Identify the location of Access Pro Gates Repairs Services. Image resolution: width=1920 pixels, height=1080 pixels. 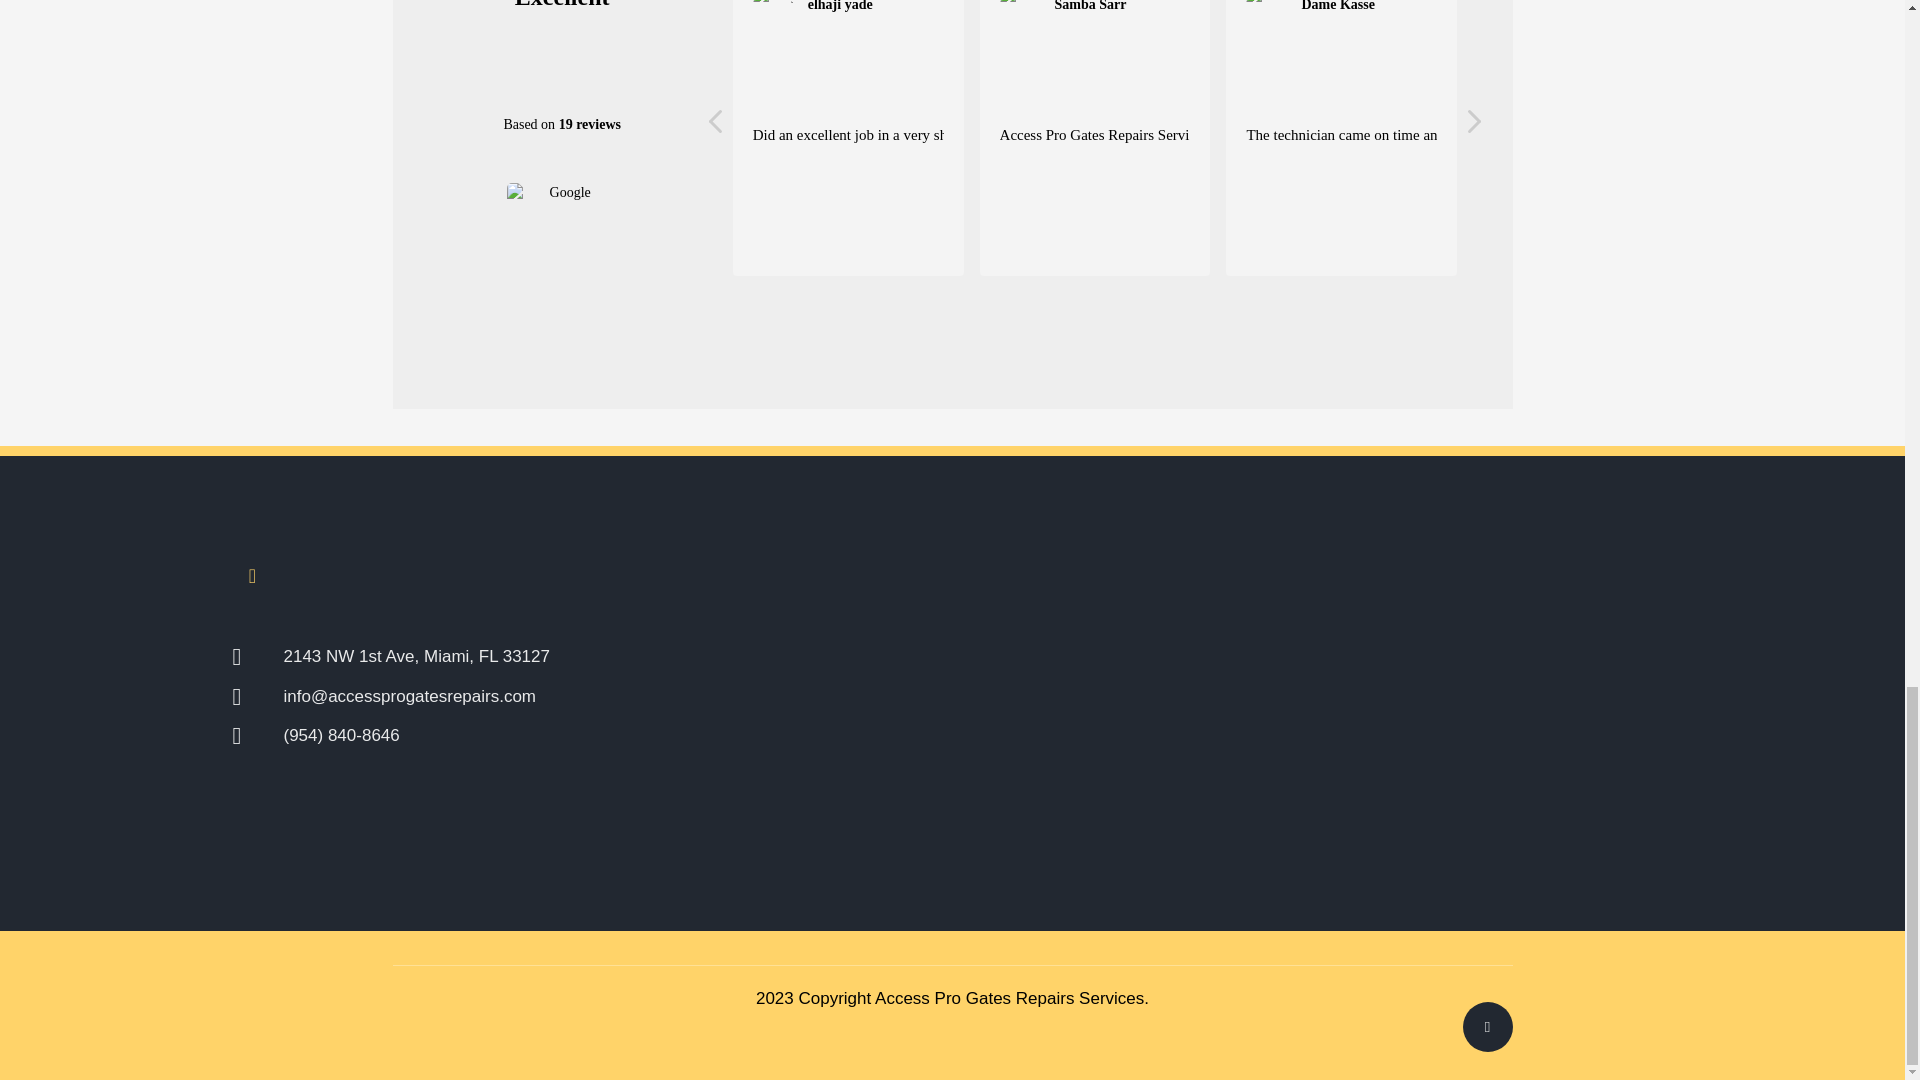
(1010, 998).